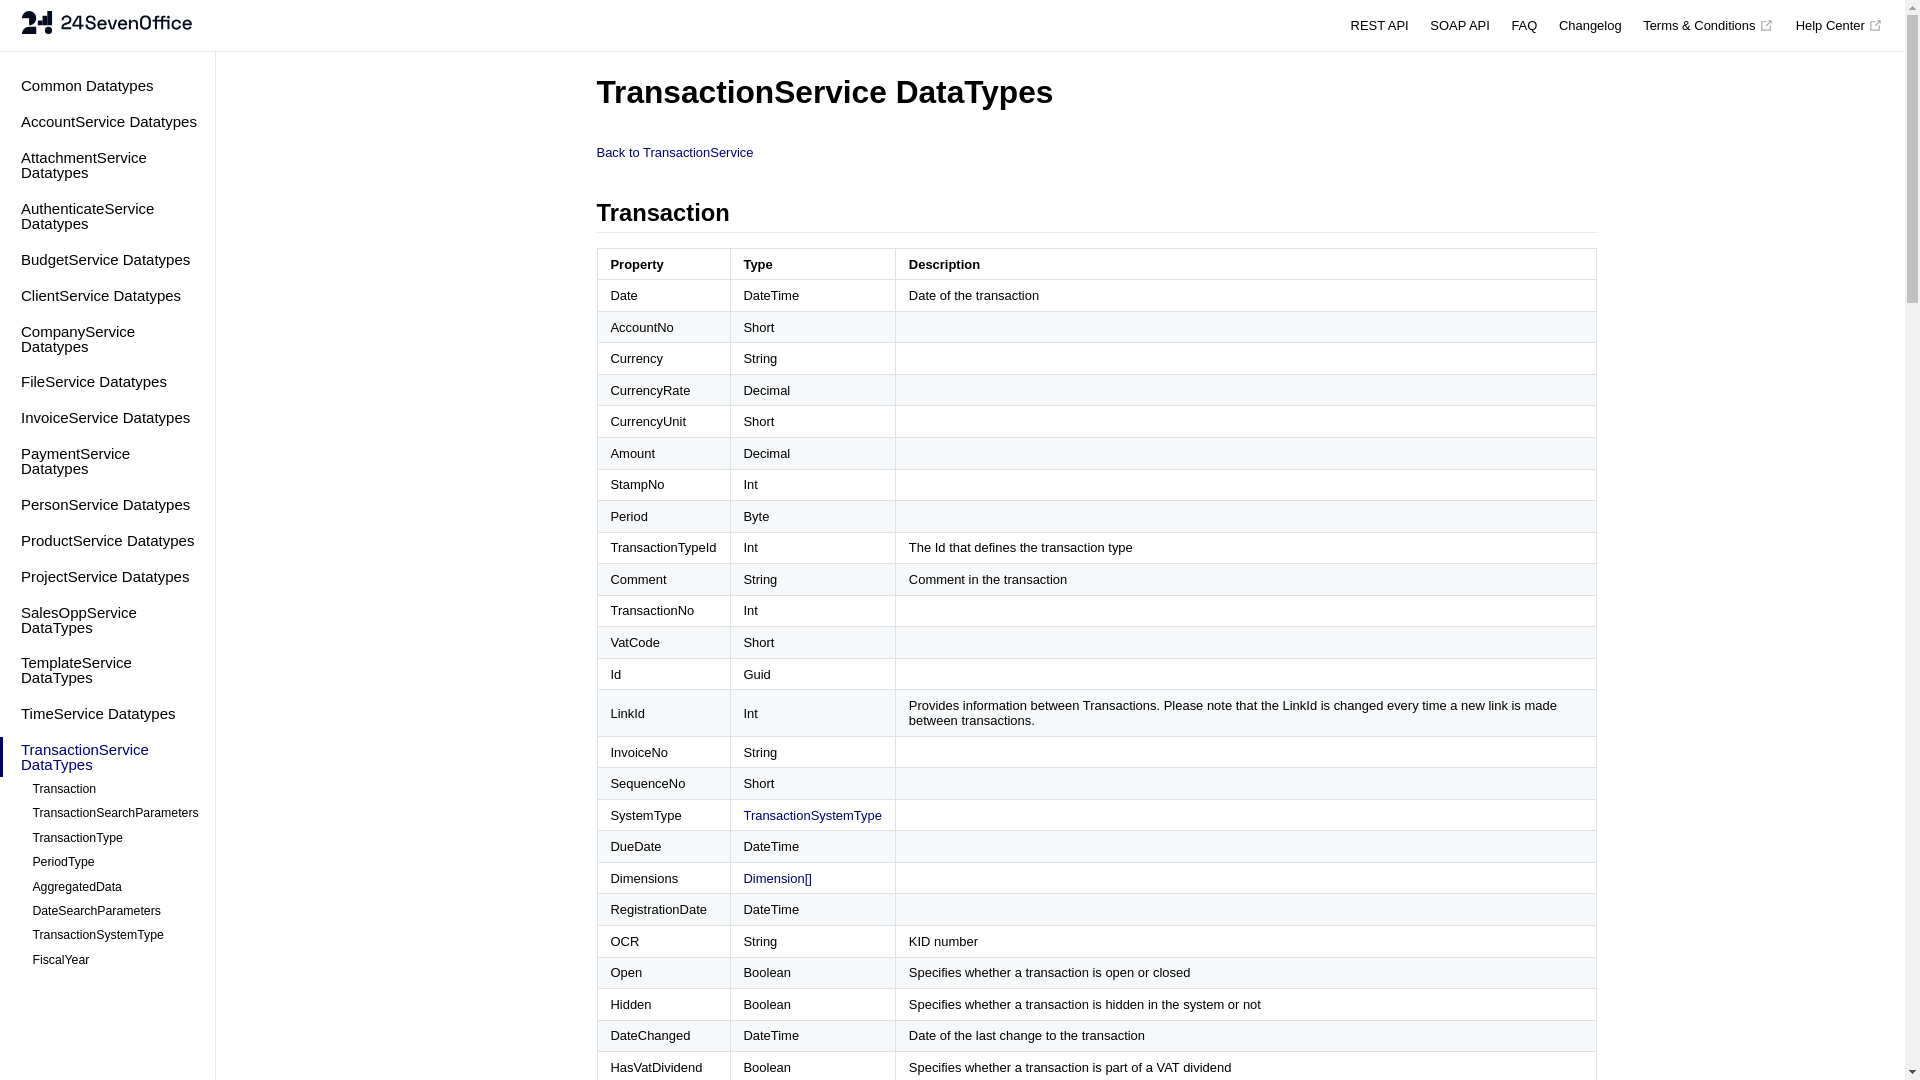 The image size is (1920, 1080). Describe the element at coordinates (114, 936) in the screenshot. I see `TransactionSystemType` at that location.